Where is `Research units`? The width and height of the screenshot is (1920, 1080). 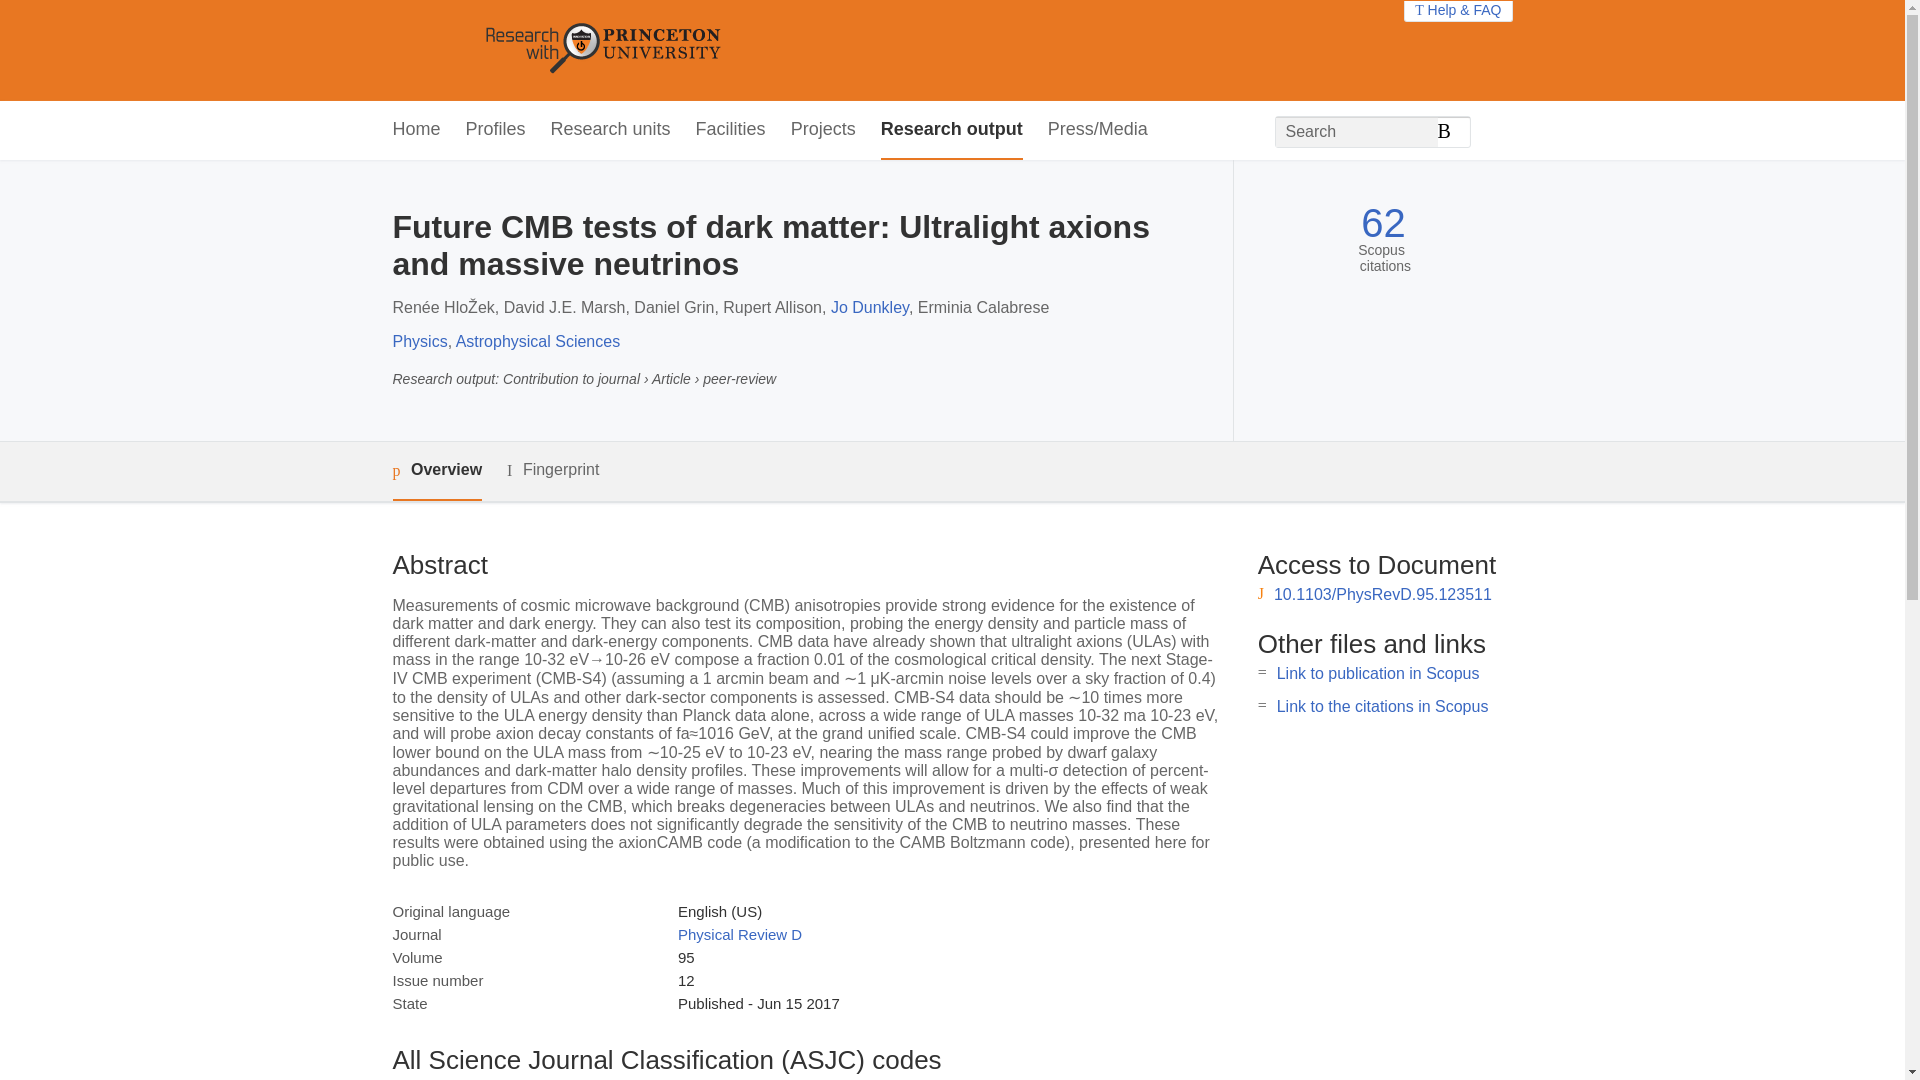
Research units is located at coordinates (610, 130).